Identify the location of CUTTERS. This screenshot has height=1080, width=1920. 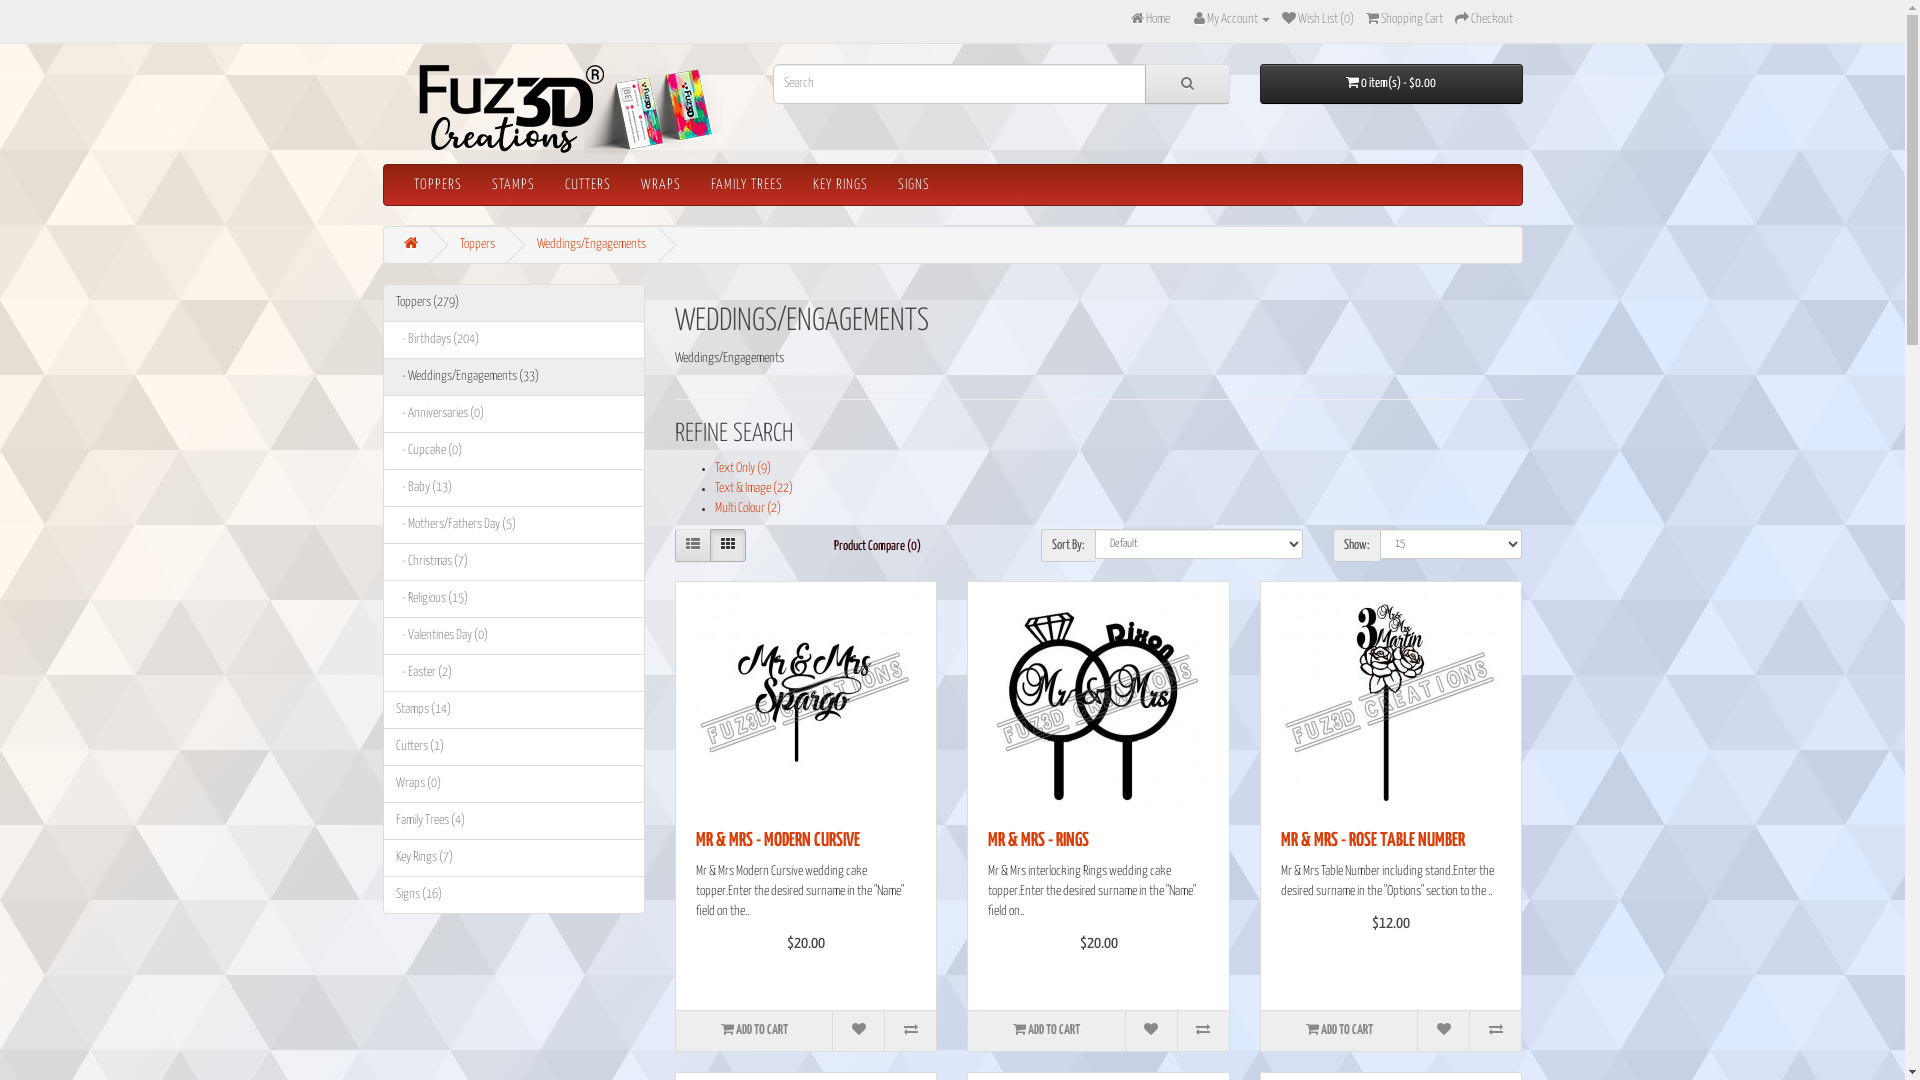
(588, 185).